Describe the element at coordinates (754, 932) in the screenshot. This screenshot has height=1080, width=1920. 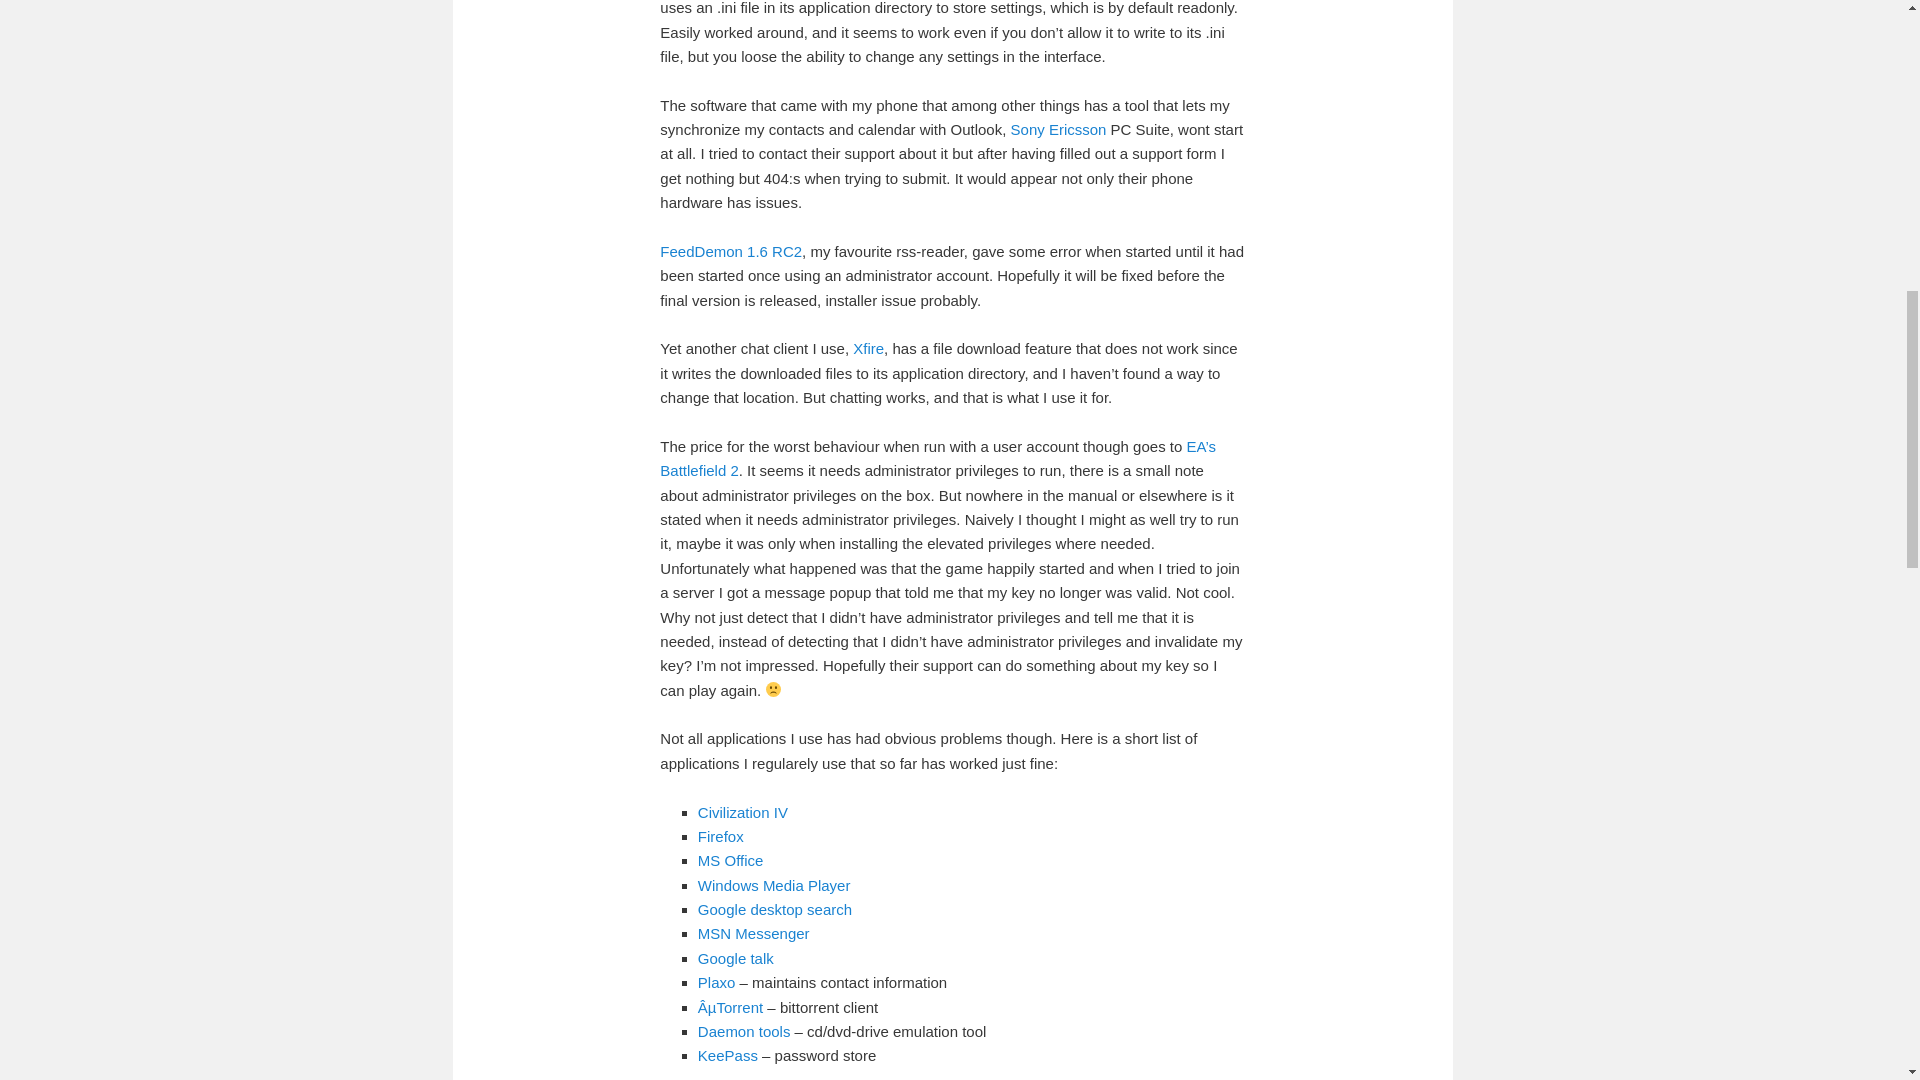
I see `MSN Messenger` at that location.